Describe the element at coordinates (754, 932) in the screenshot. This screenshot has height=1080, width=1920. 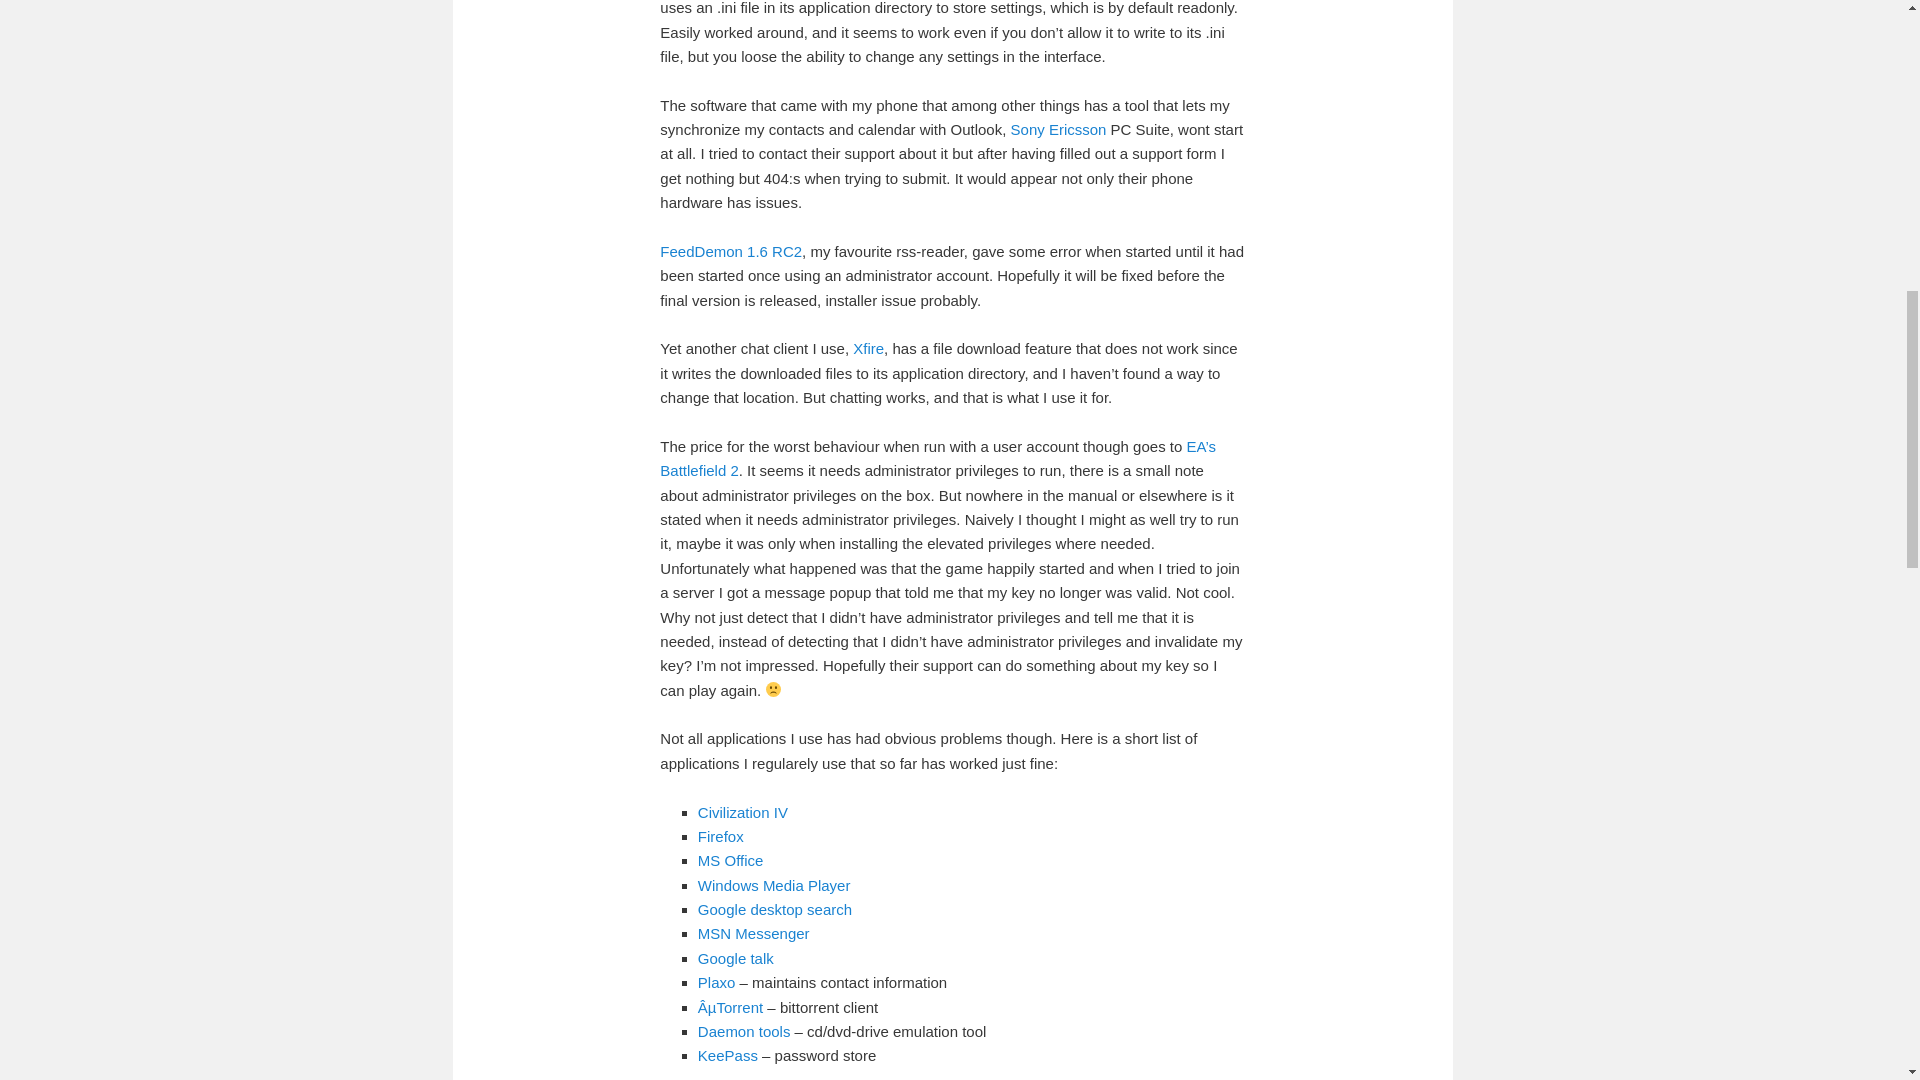
I see `MSN Messenger` at that location.